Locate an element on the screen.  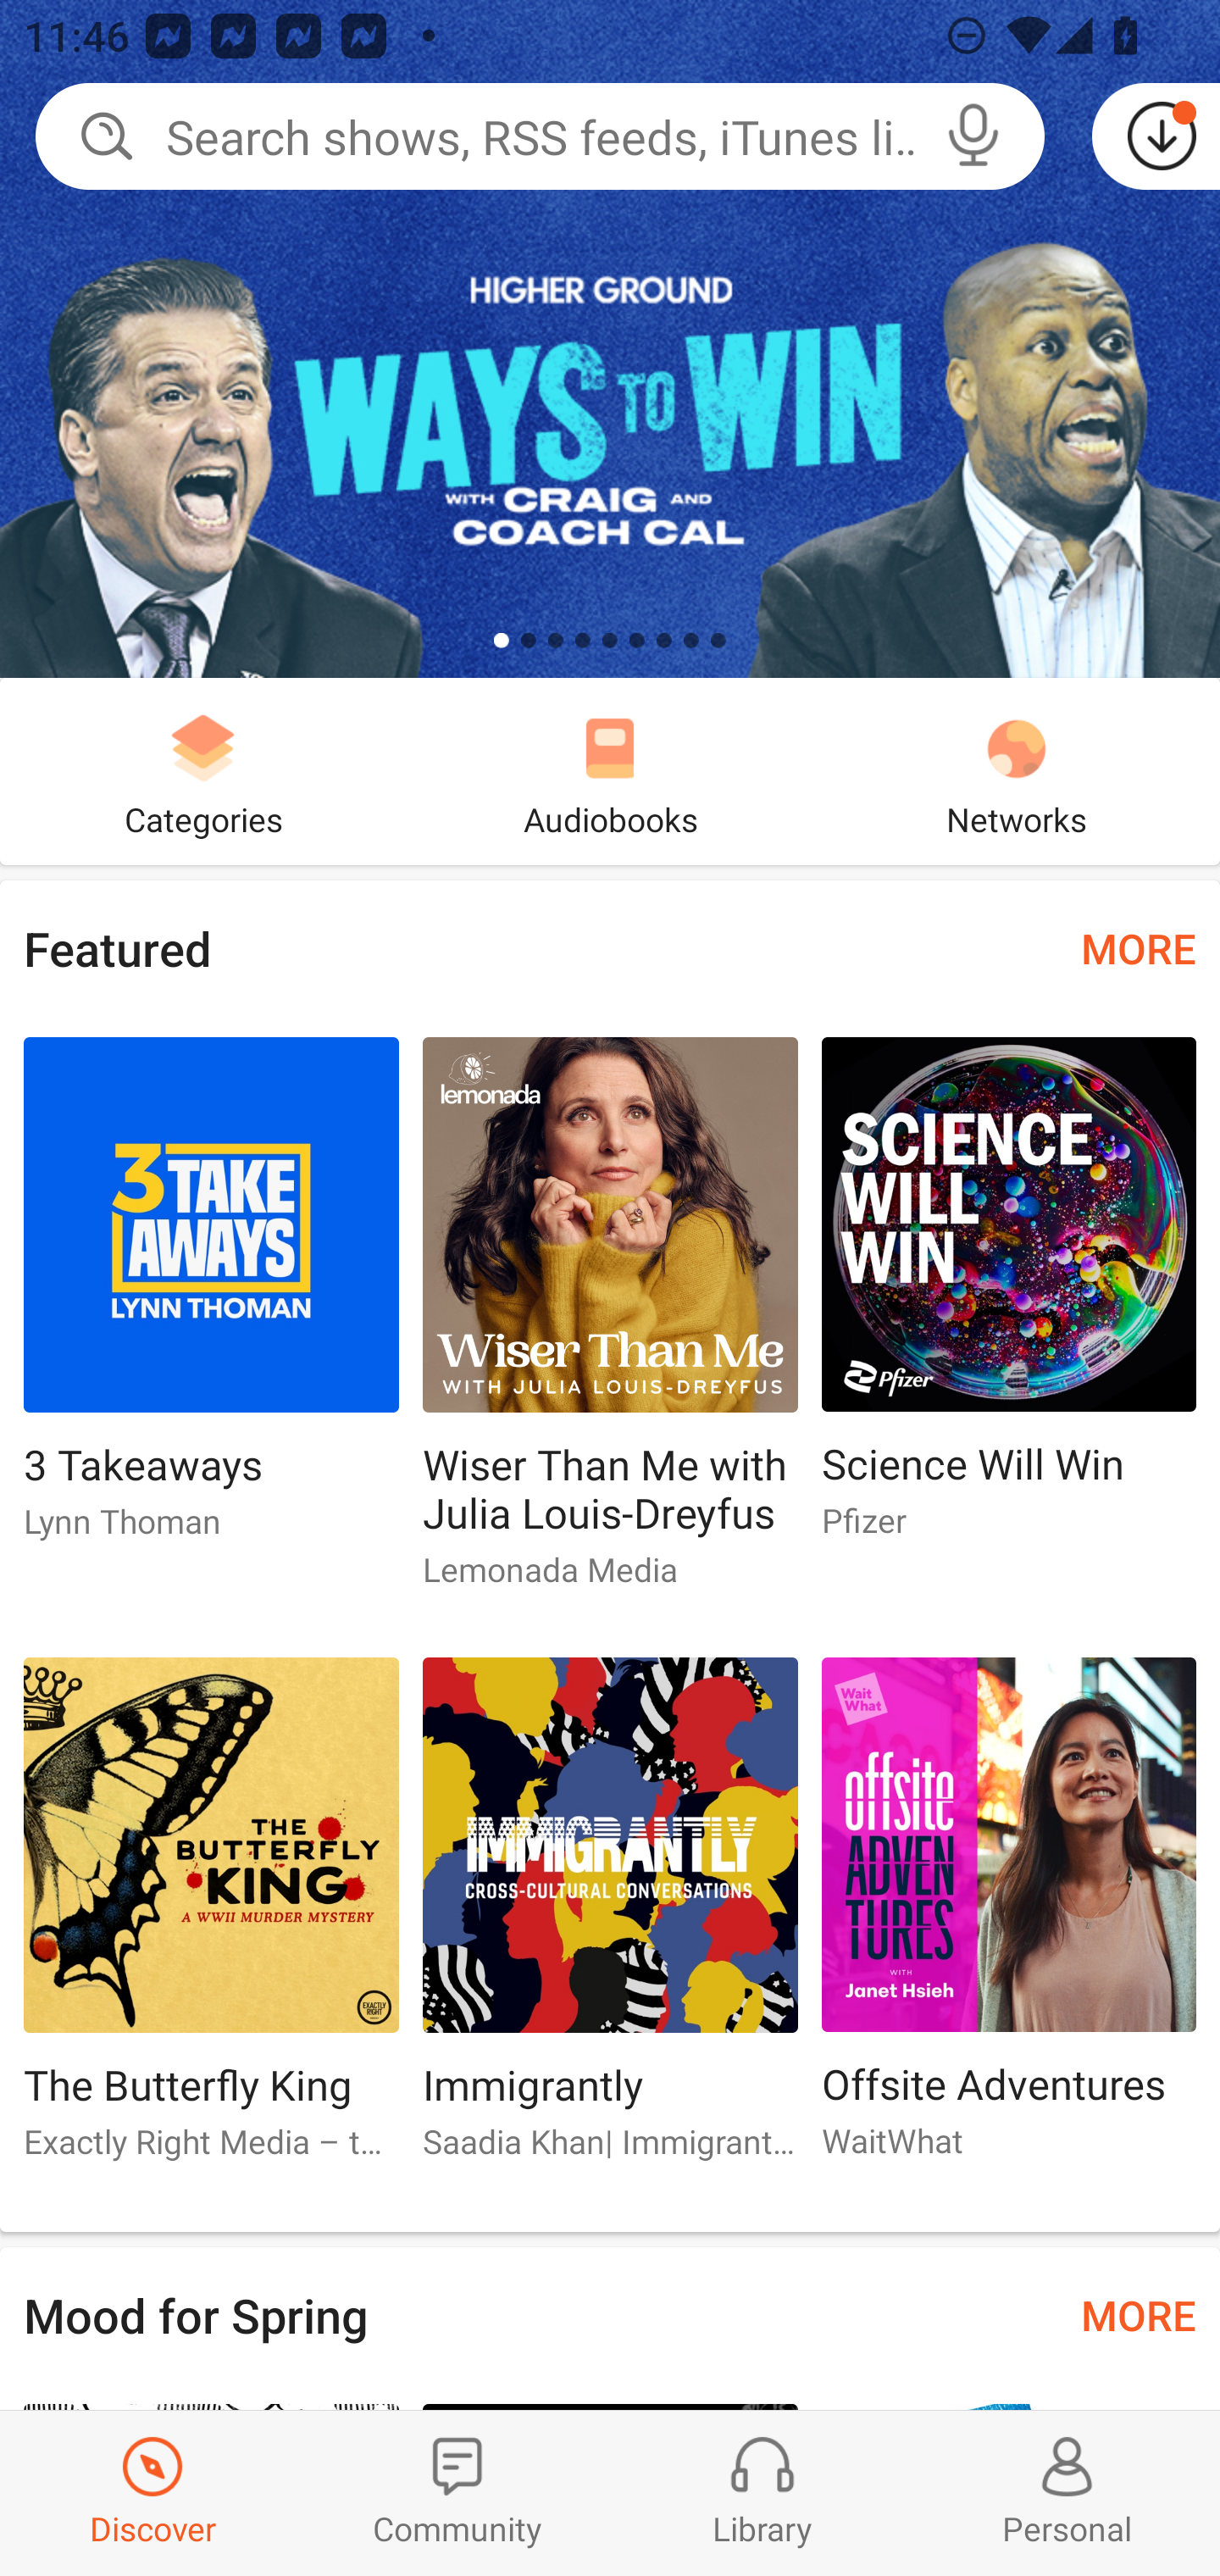
Offsite Adventures Offsite Adventures WaitWhat is located at coordinates (1009, 1921).